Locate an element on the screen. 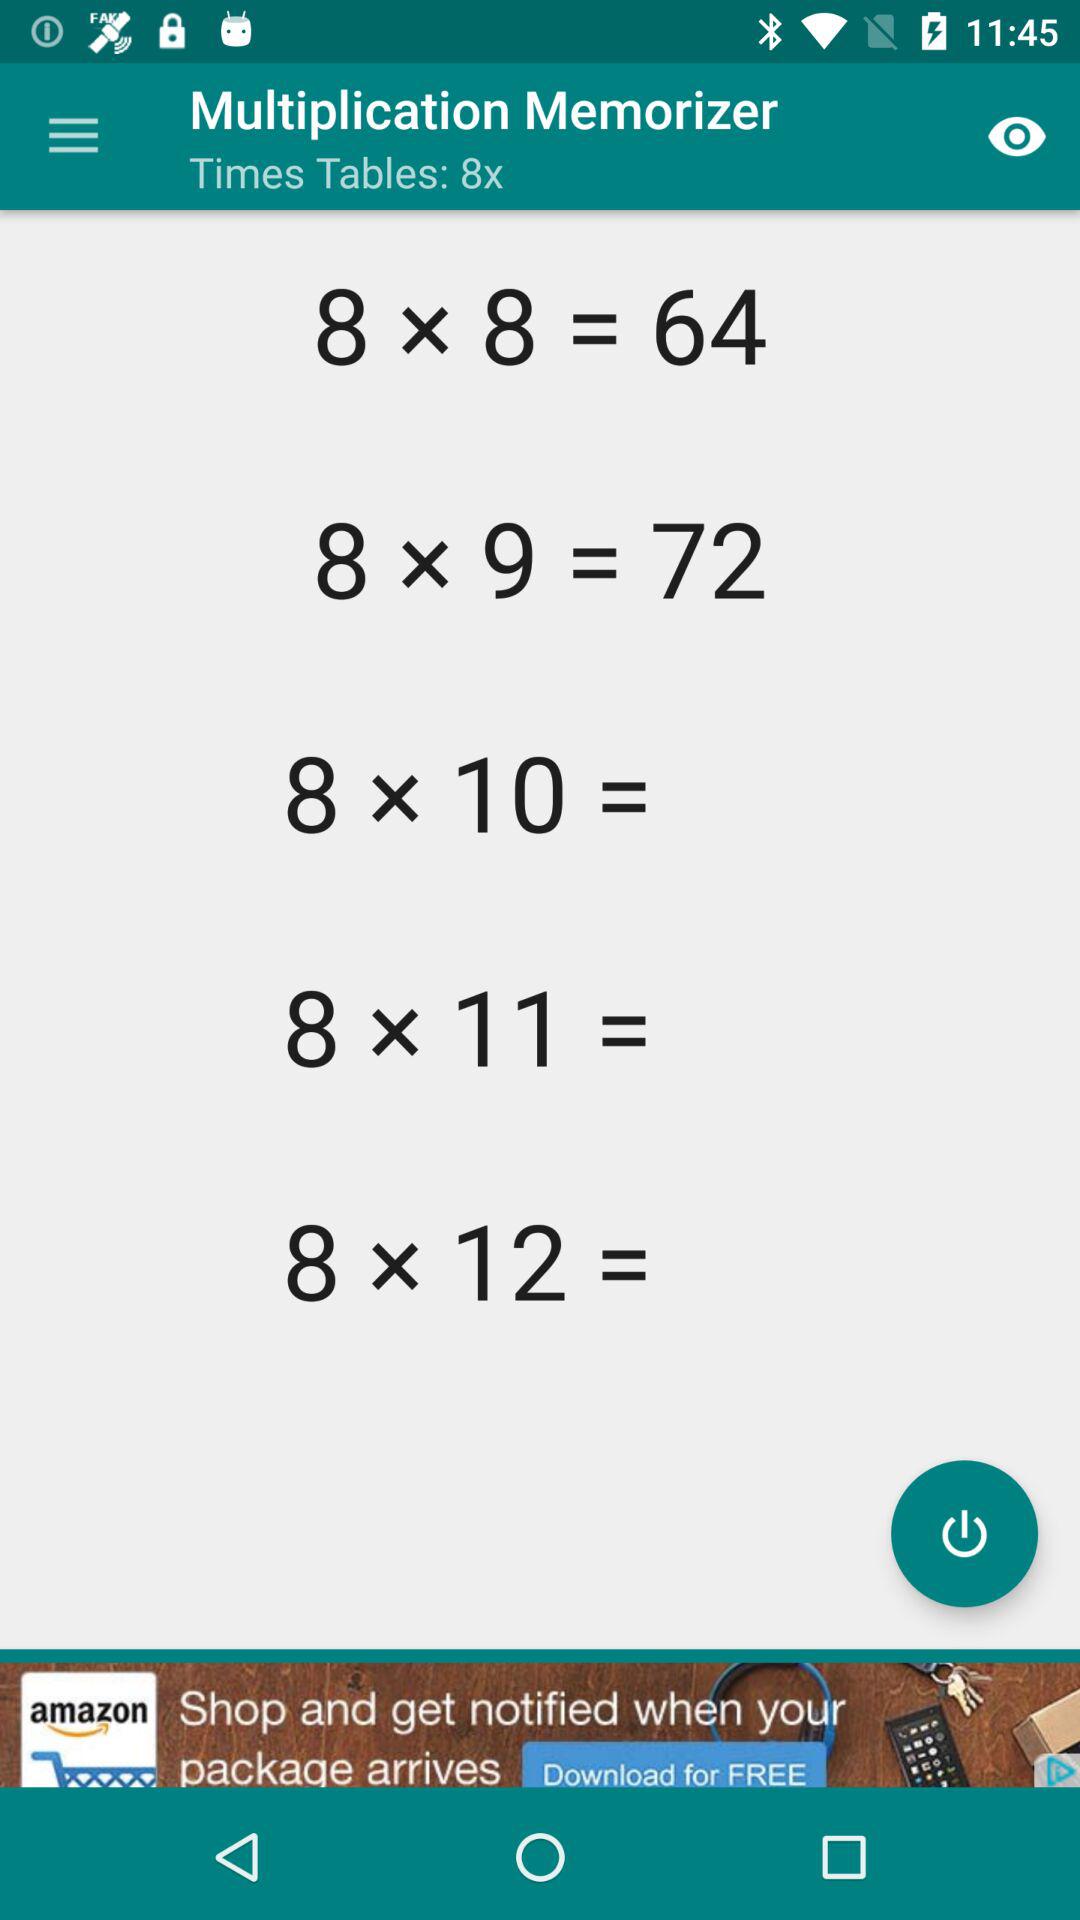 The height and width of the screenshot is (1920, 1080). close the multiplication memorizer is located at coordinates (964, 1534).